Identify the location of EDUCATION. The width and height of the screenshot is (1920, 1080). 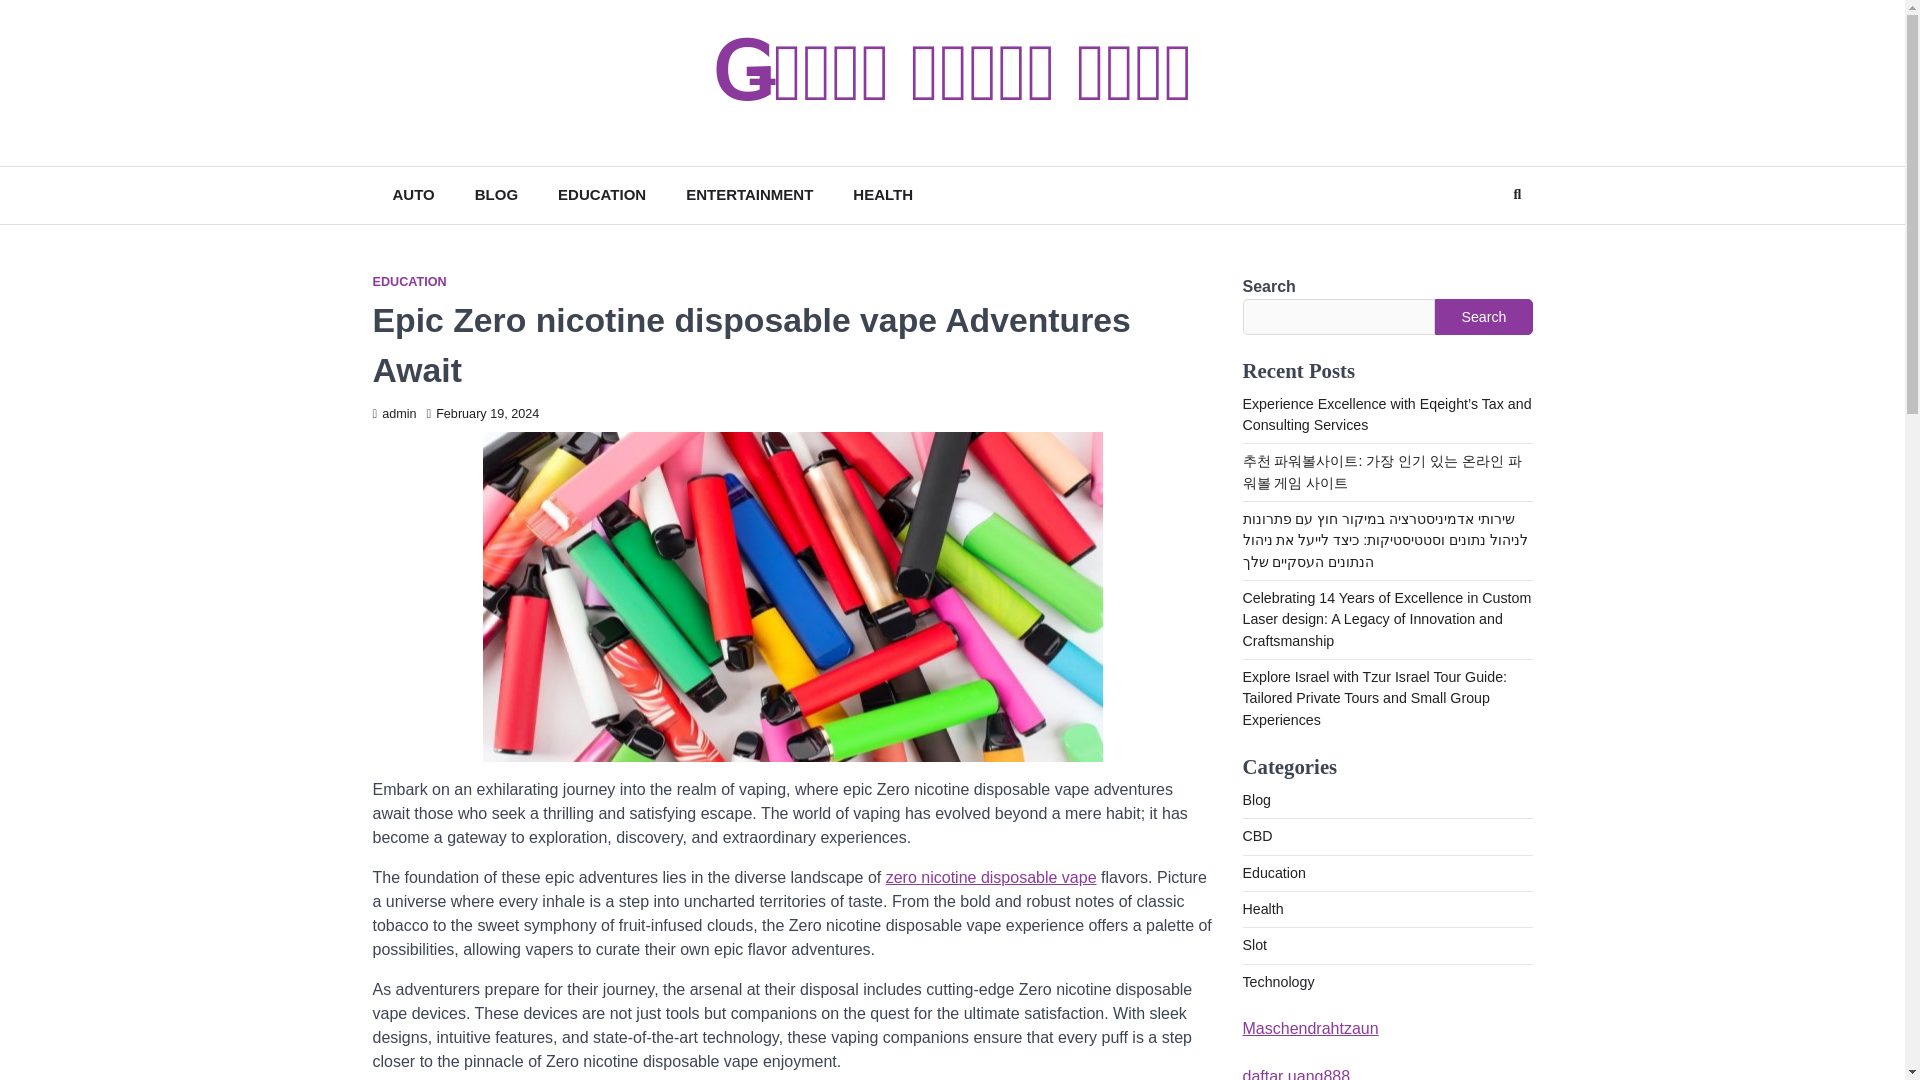
(602, 195).